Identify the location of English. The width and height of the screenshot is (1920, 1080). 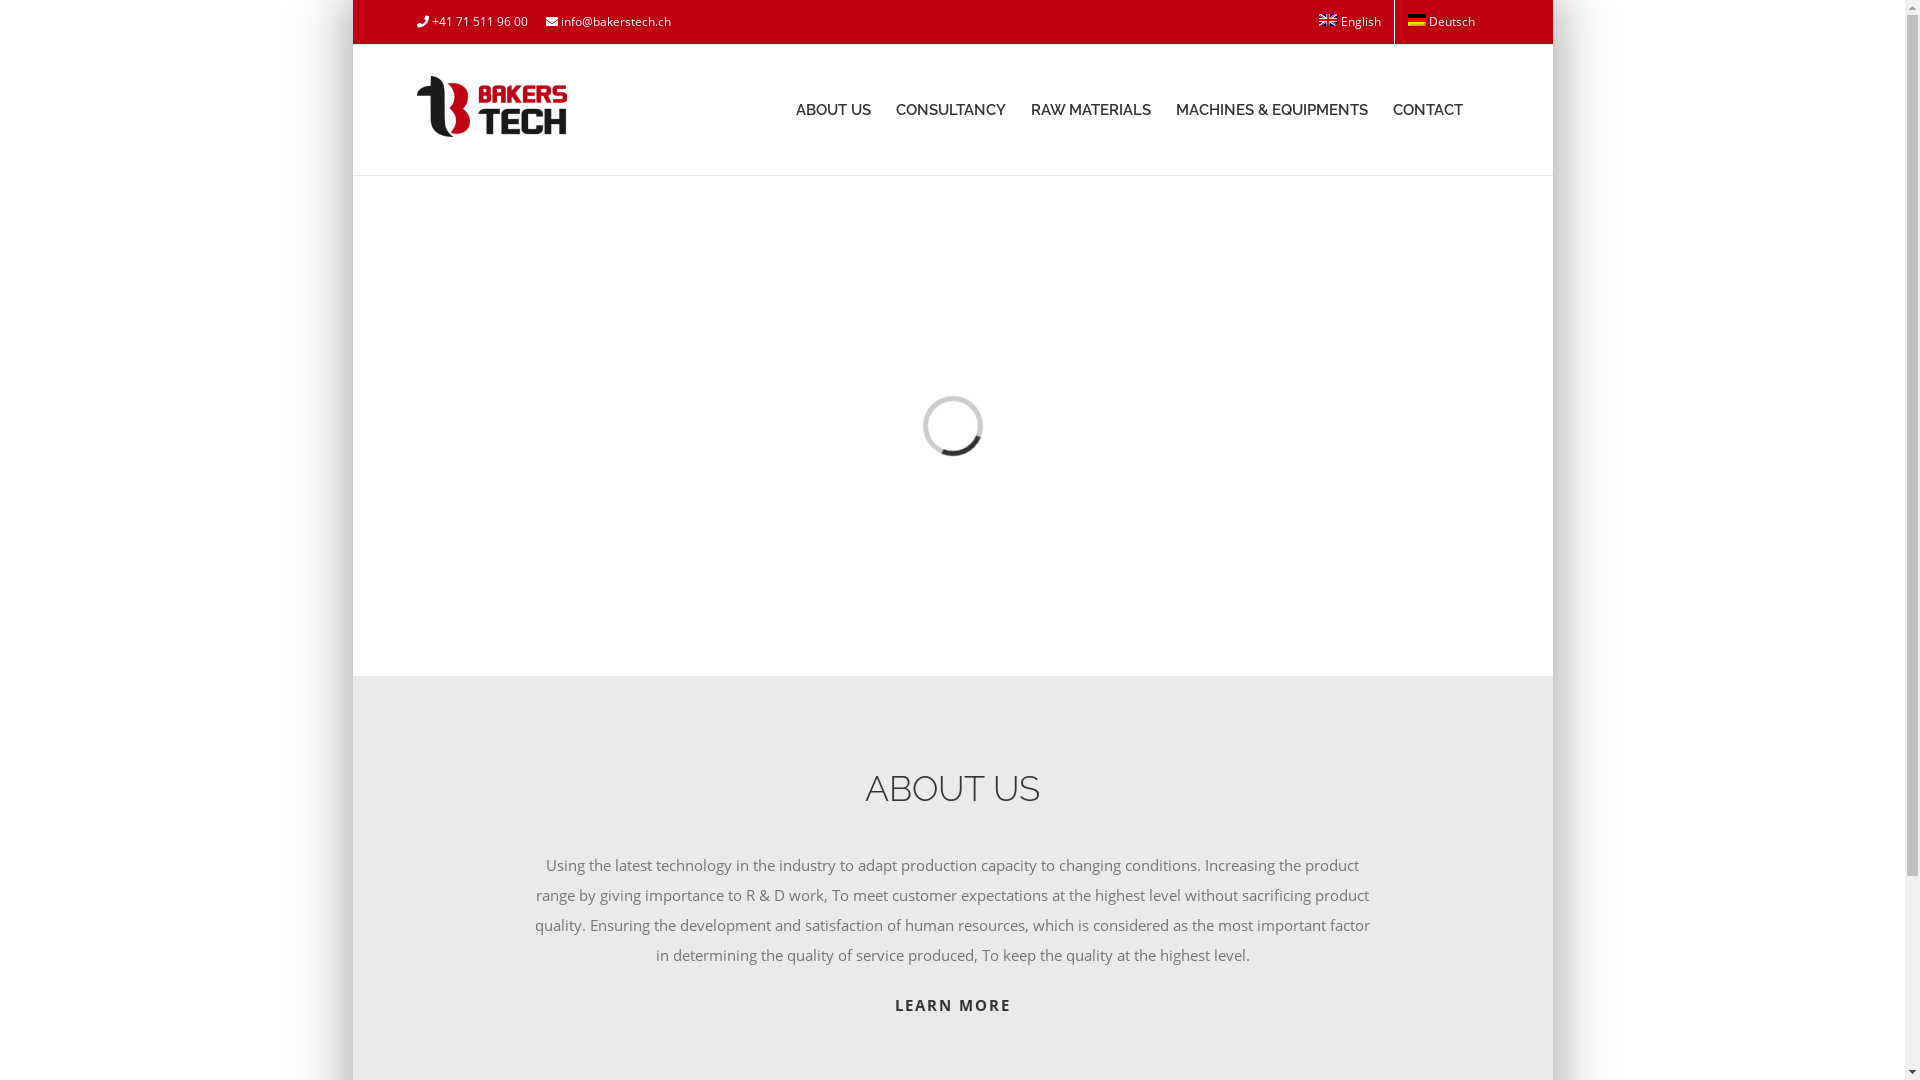
(1350, 22).